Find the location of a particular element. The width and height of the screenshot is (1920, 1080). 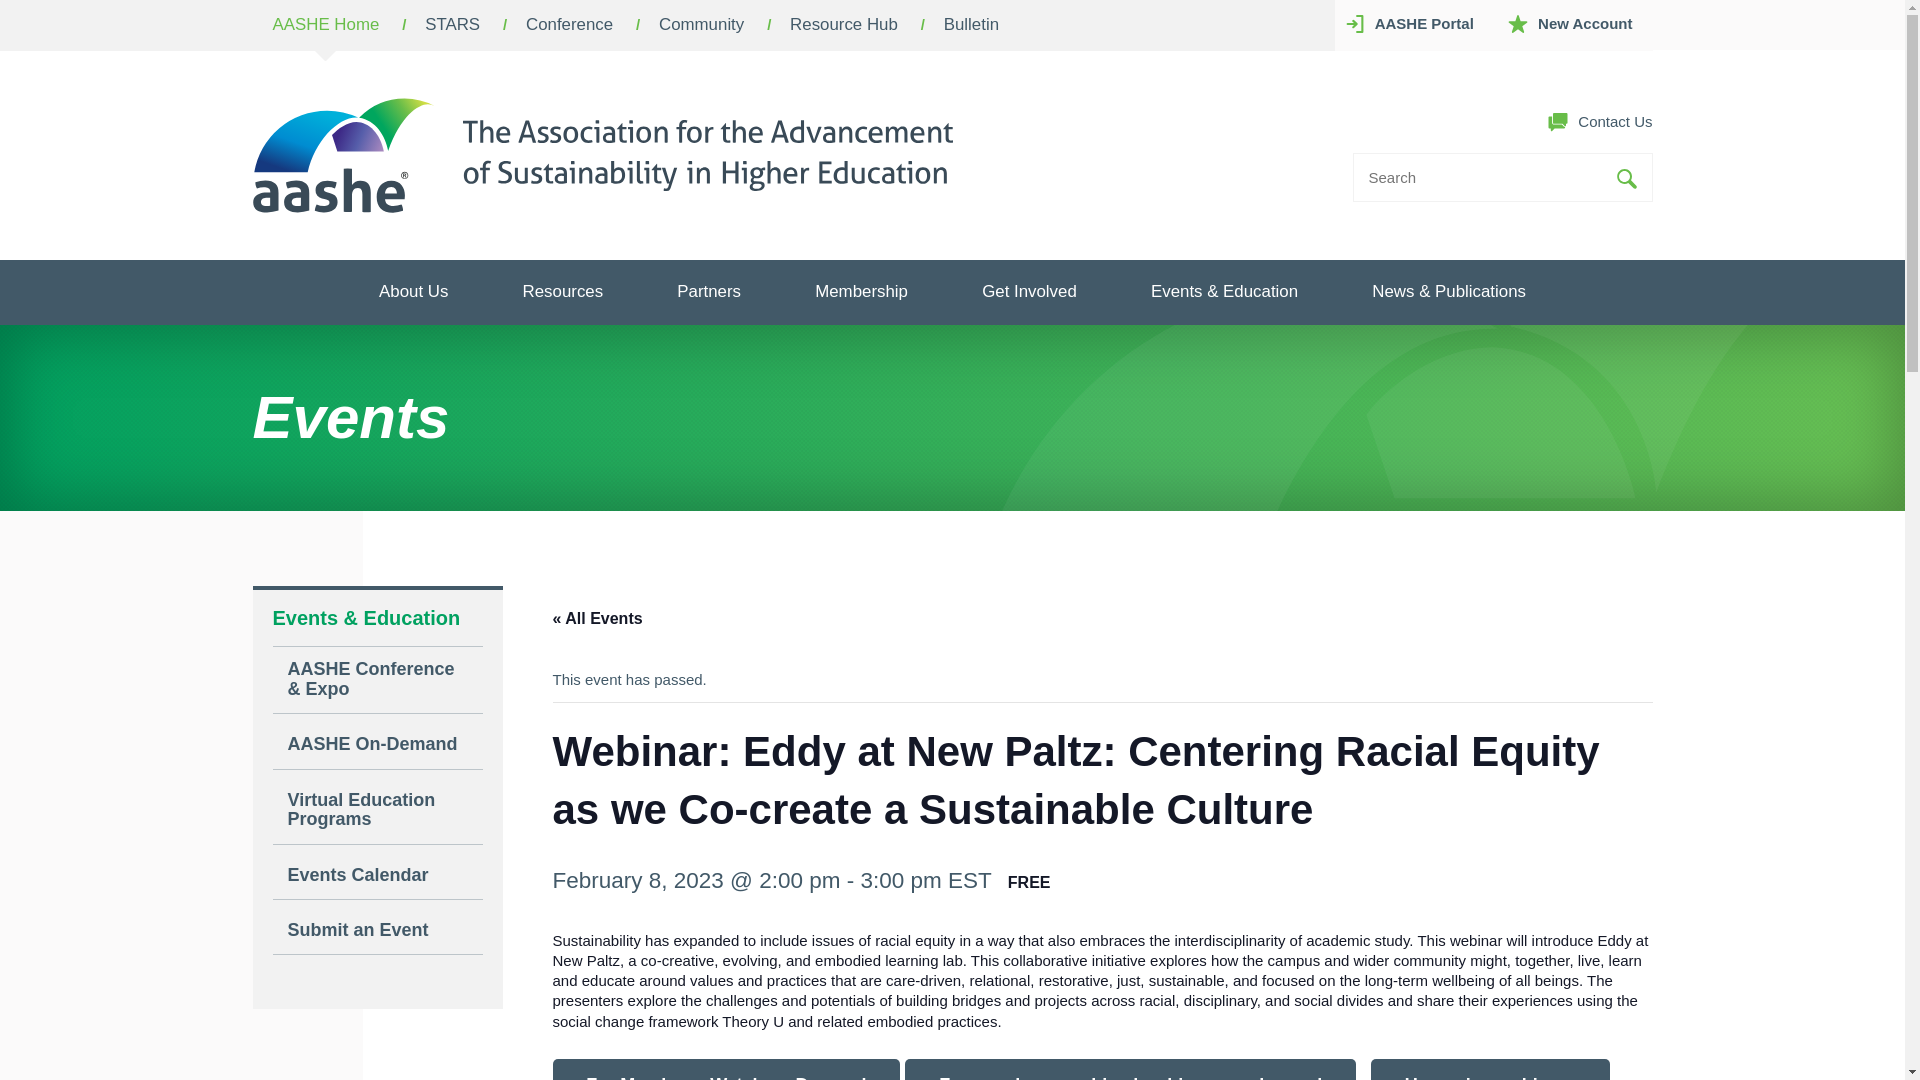

Search for: is located at coordinates (1479, 176).